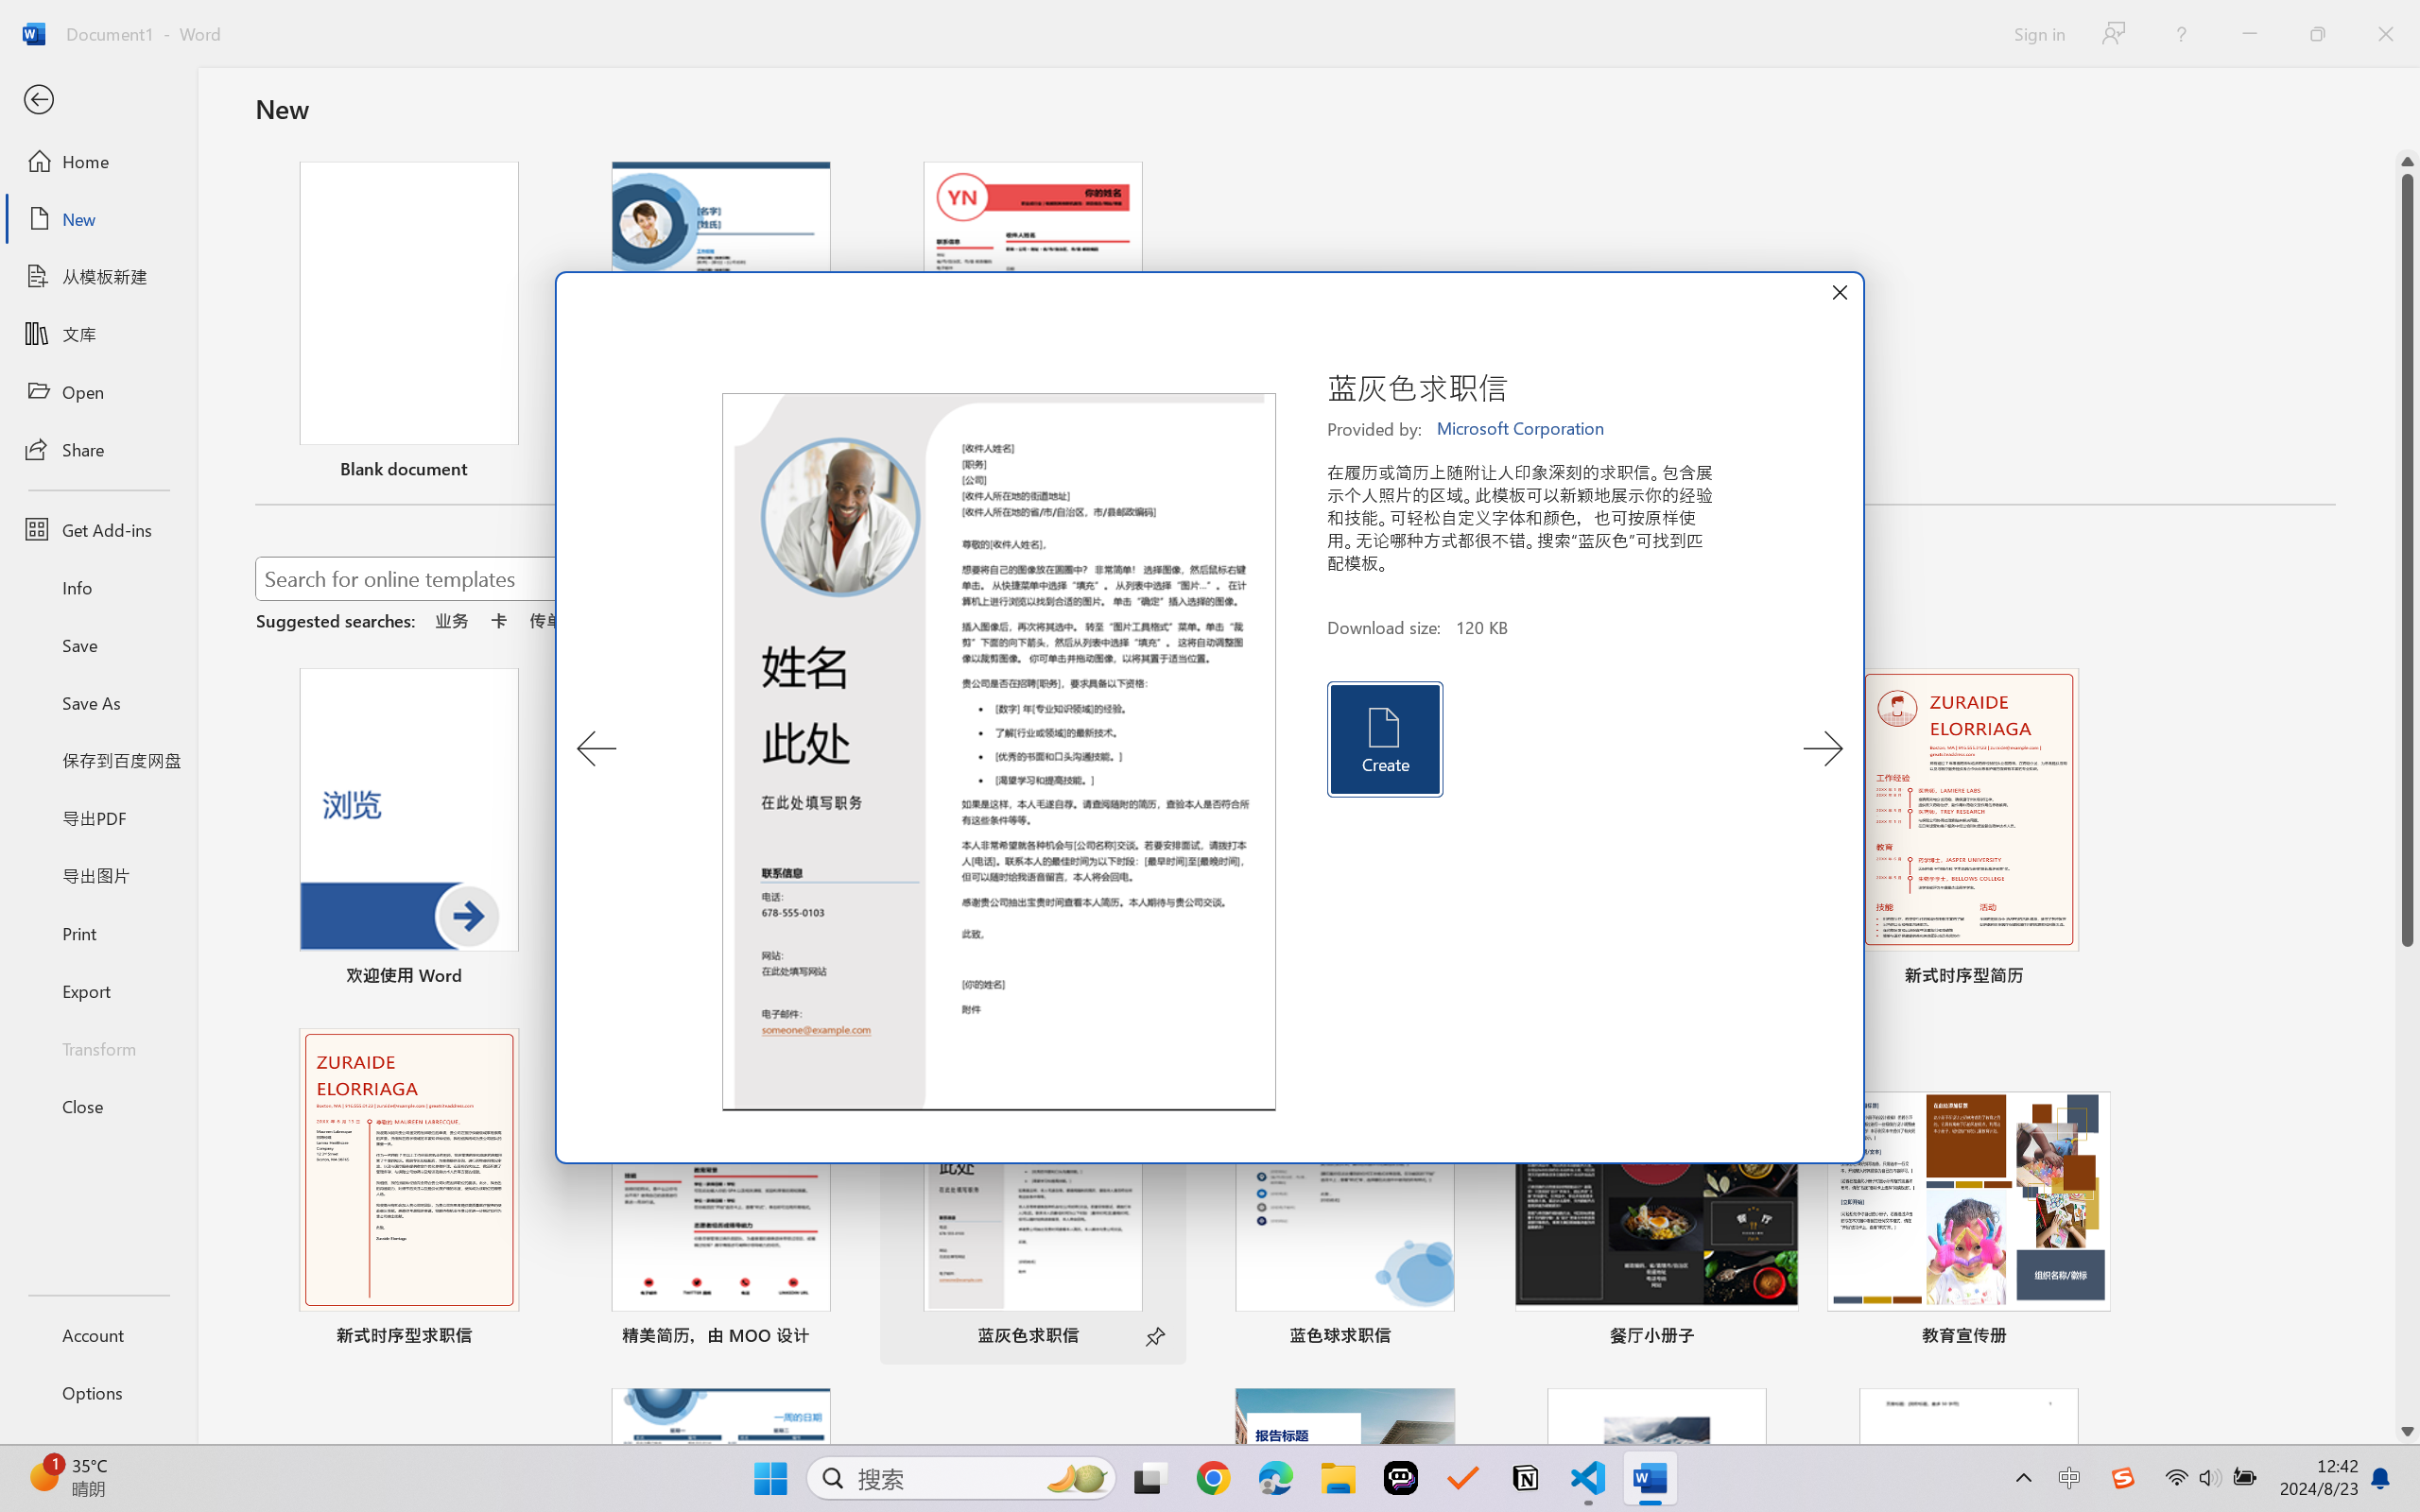  I want to click on Sign in - Google Accounts, so click(779, 21).